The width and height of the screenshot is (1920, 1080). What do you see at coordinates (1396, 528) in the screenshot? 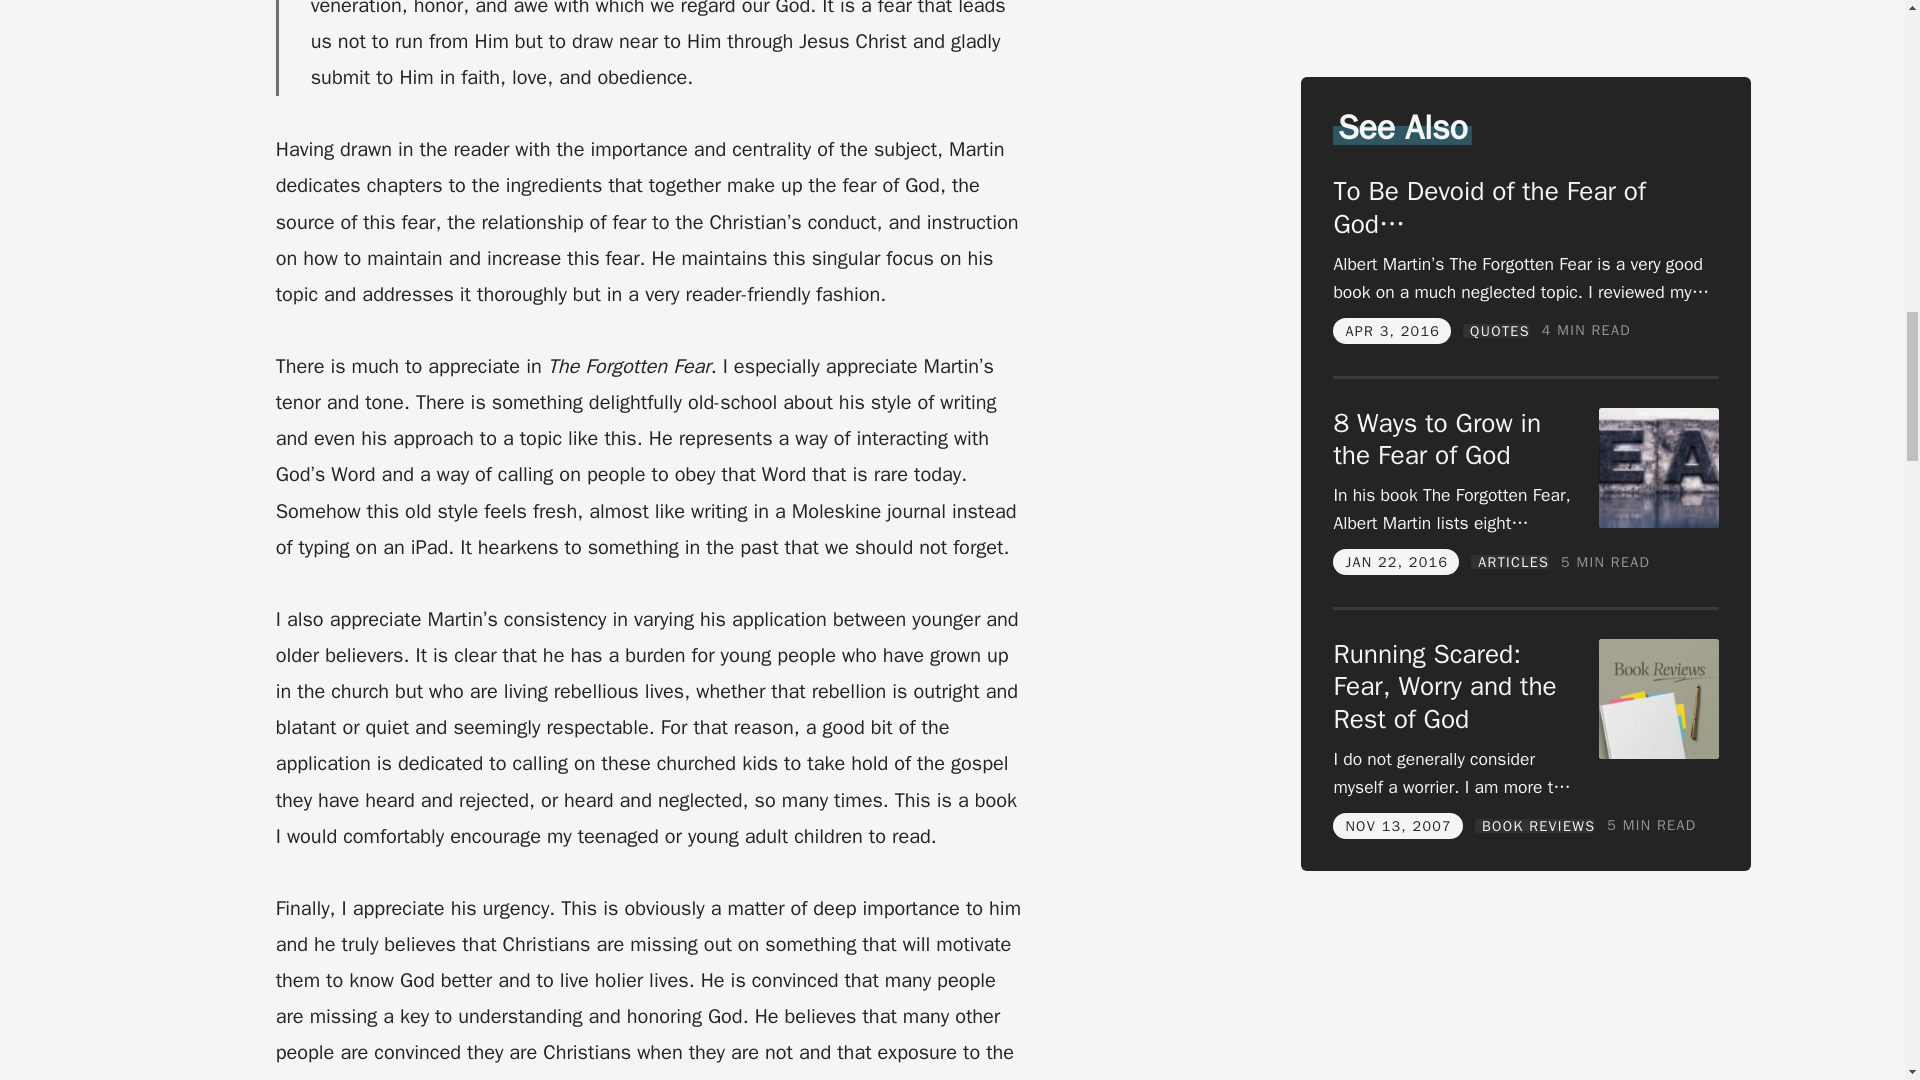
I see `Jan 22, 2016 at 8:01 am` at bounding box center [1396, 528].